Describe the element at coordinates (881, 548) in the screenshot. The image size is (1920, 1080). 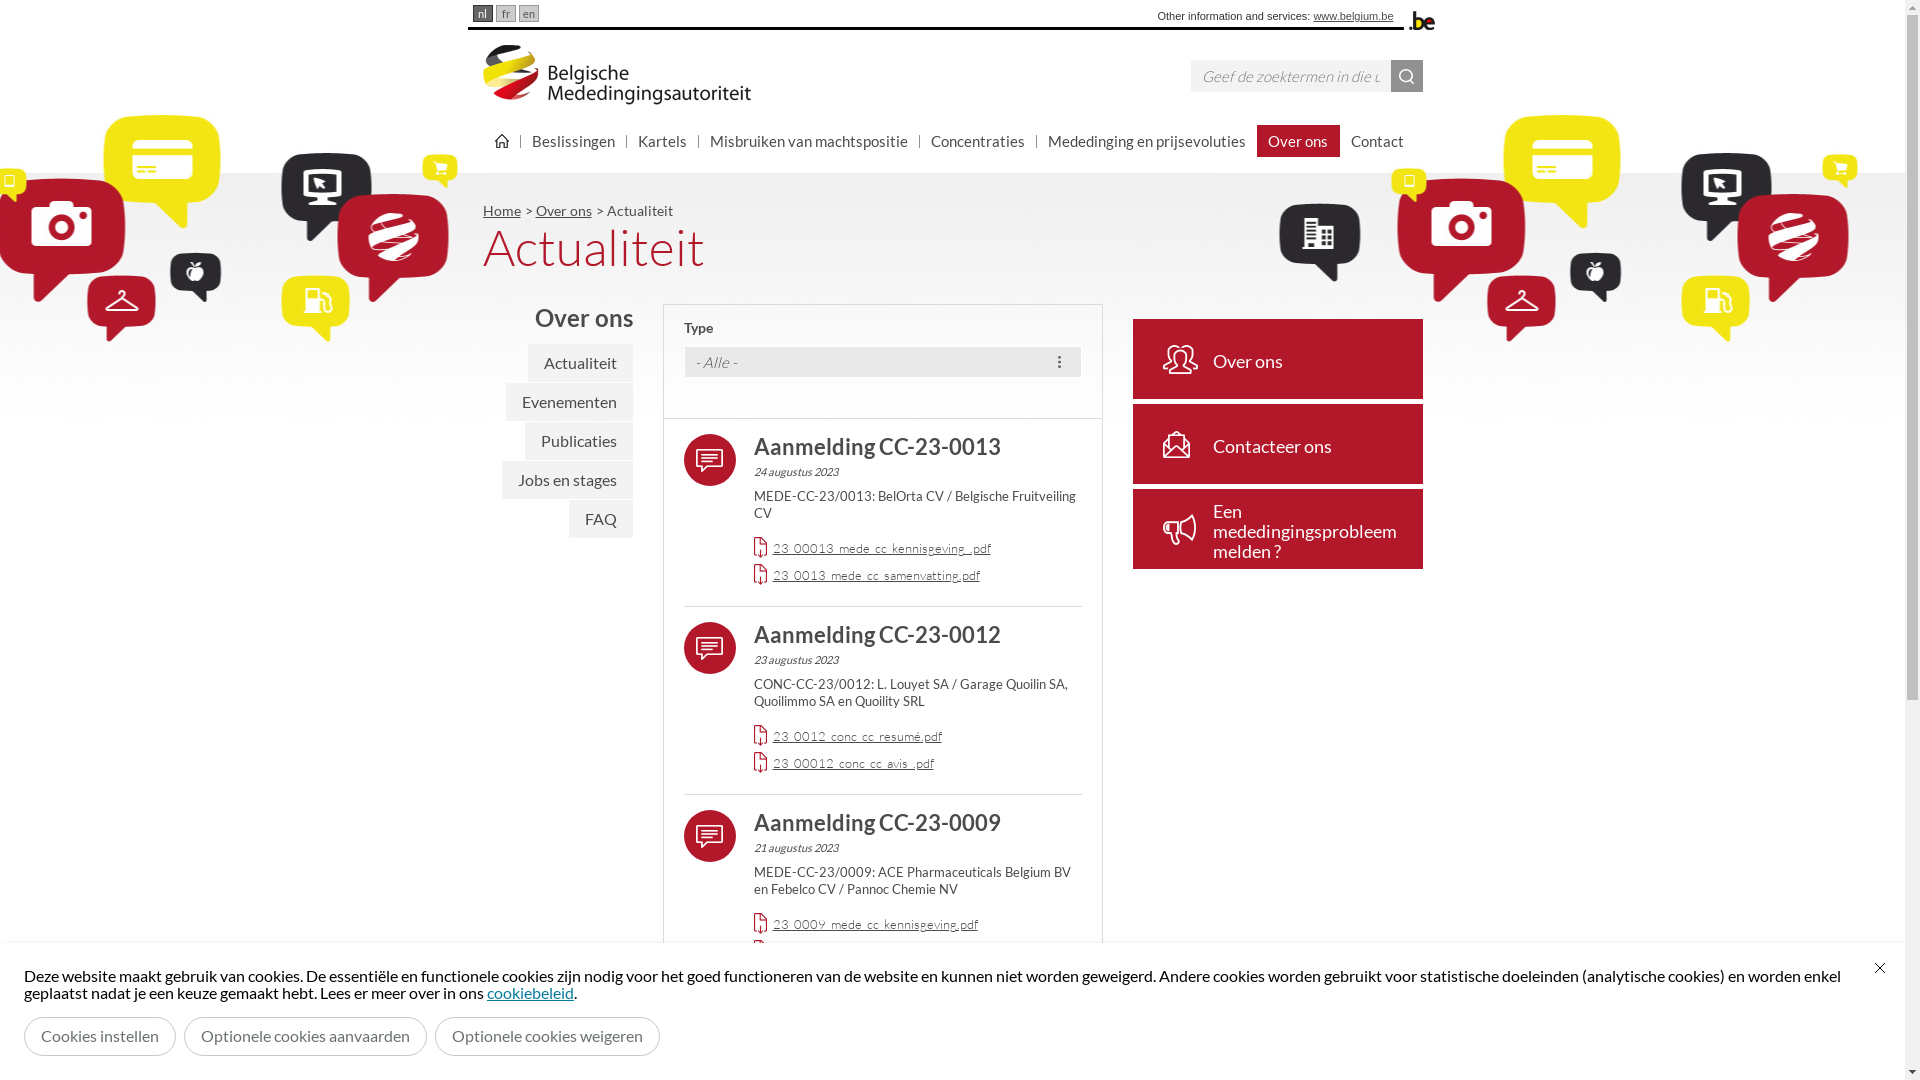
I see `23_00013_mede_cc_kennisgeving_.pdf` at that location.